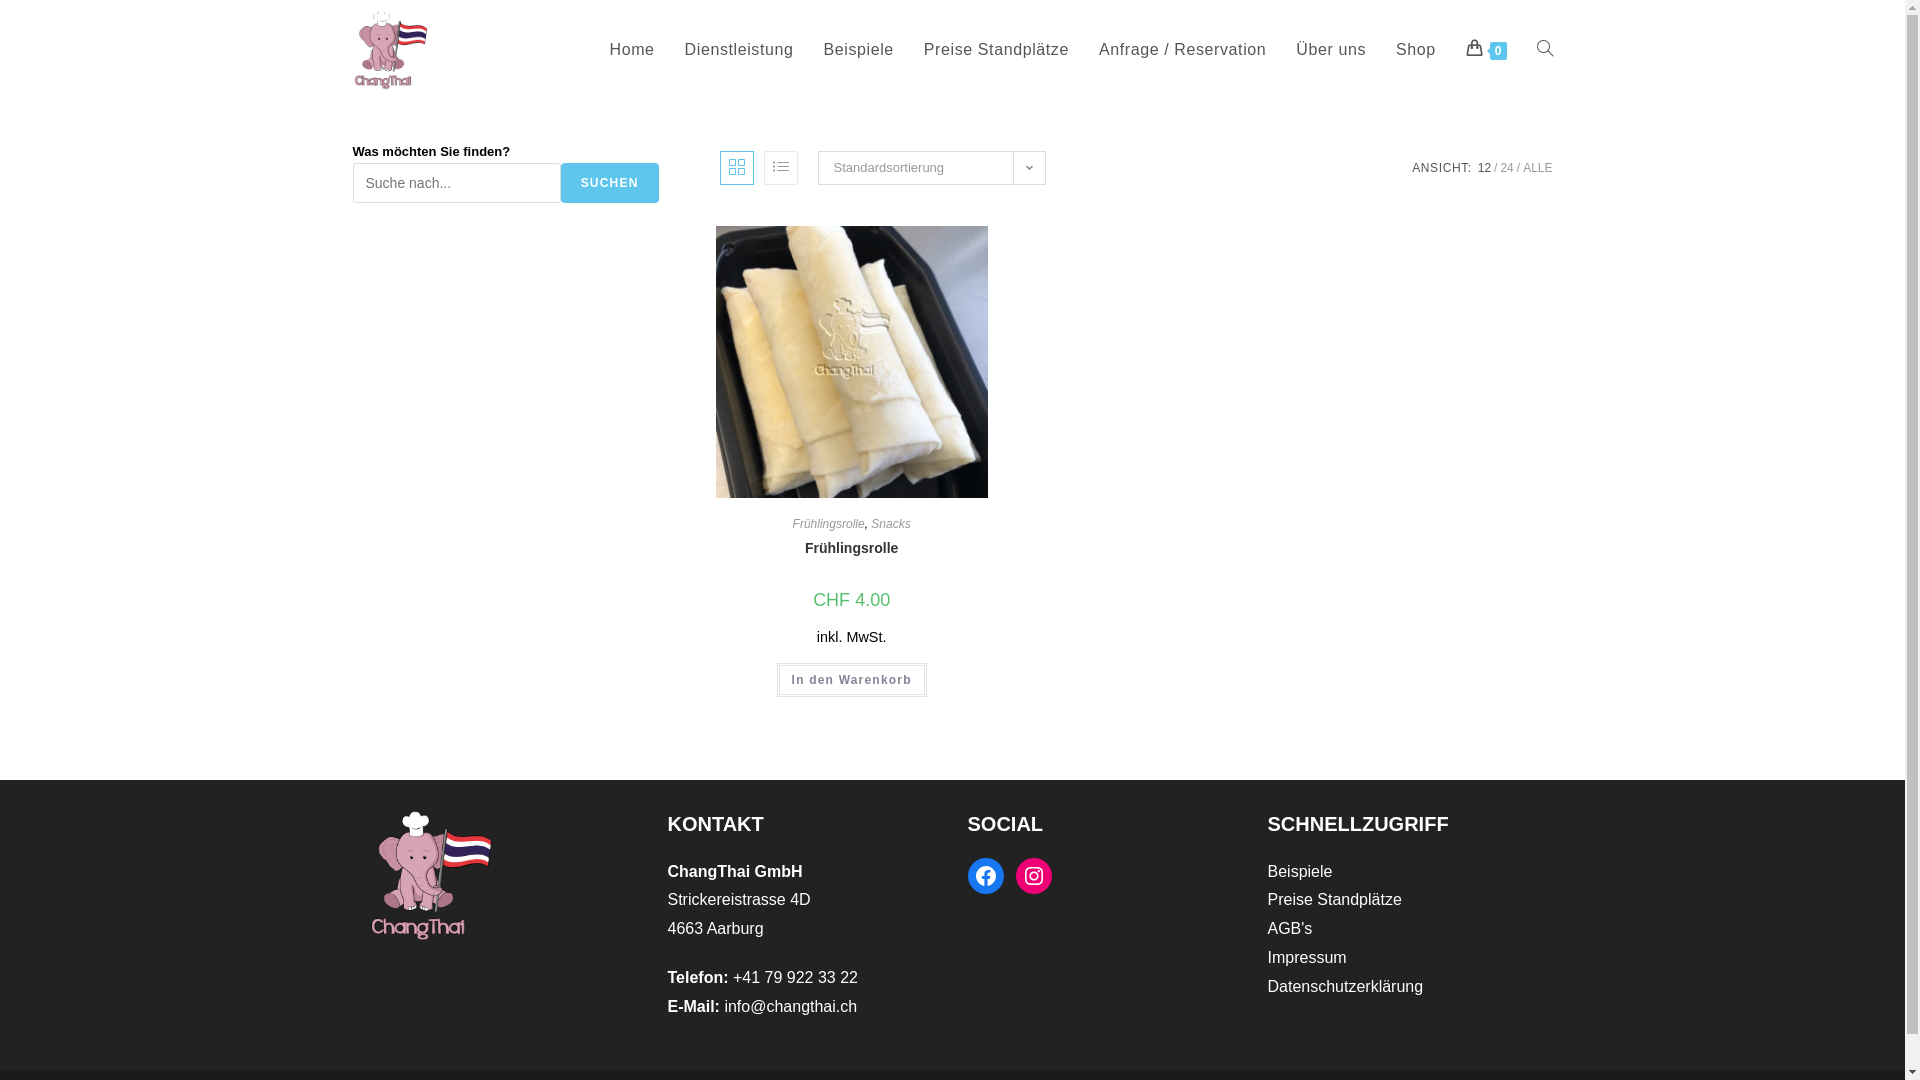 This screenshot has width=1920, height=1080. I want to click on 12, so click(1484, 168).